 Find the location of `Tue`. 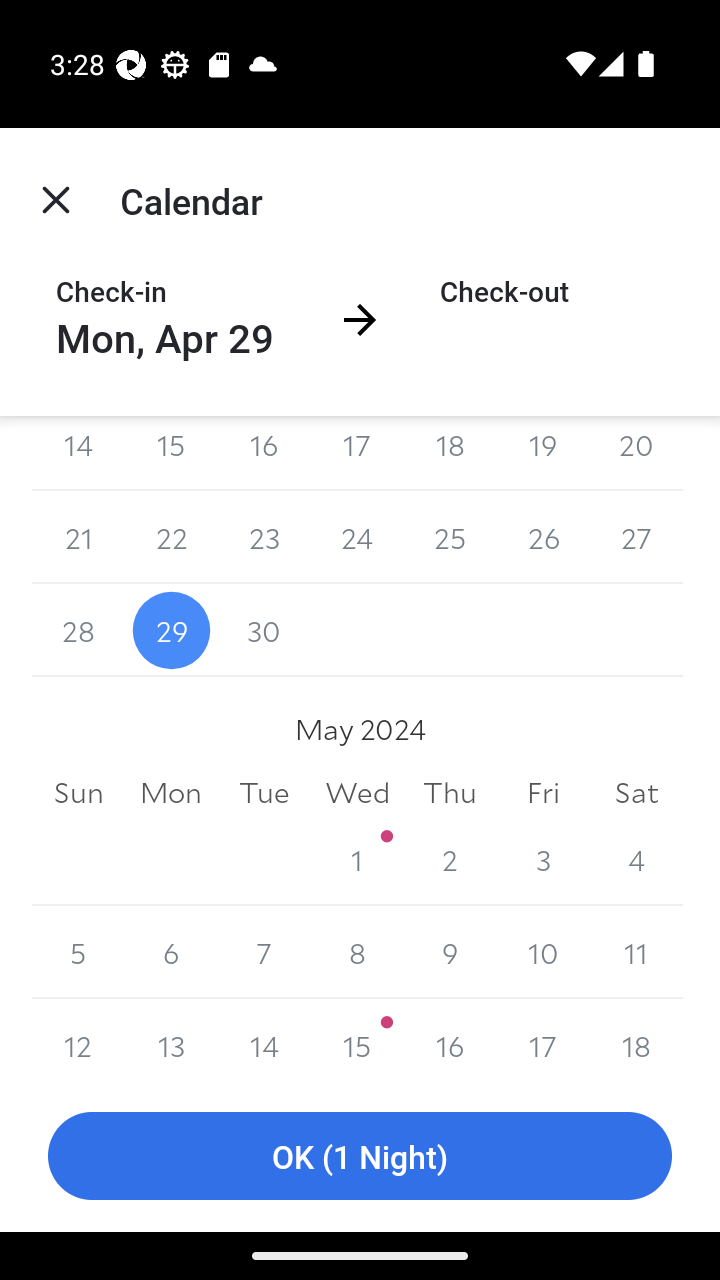

Tue is located at coordinates (264, 792).